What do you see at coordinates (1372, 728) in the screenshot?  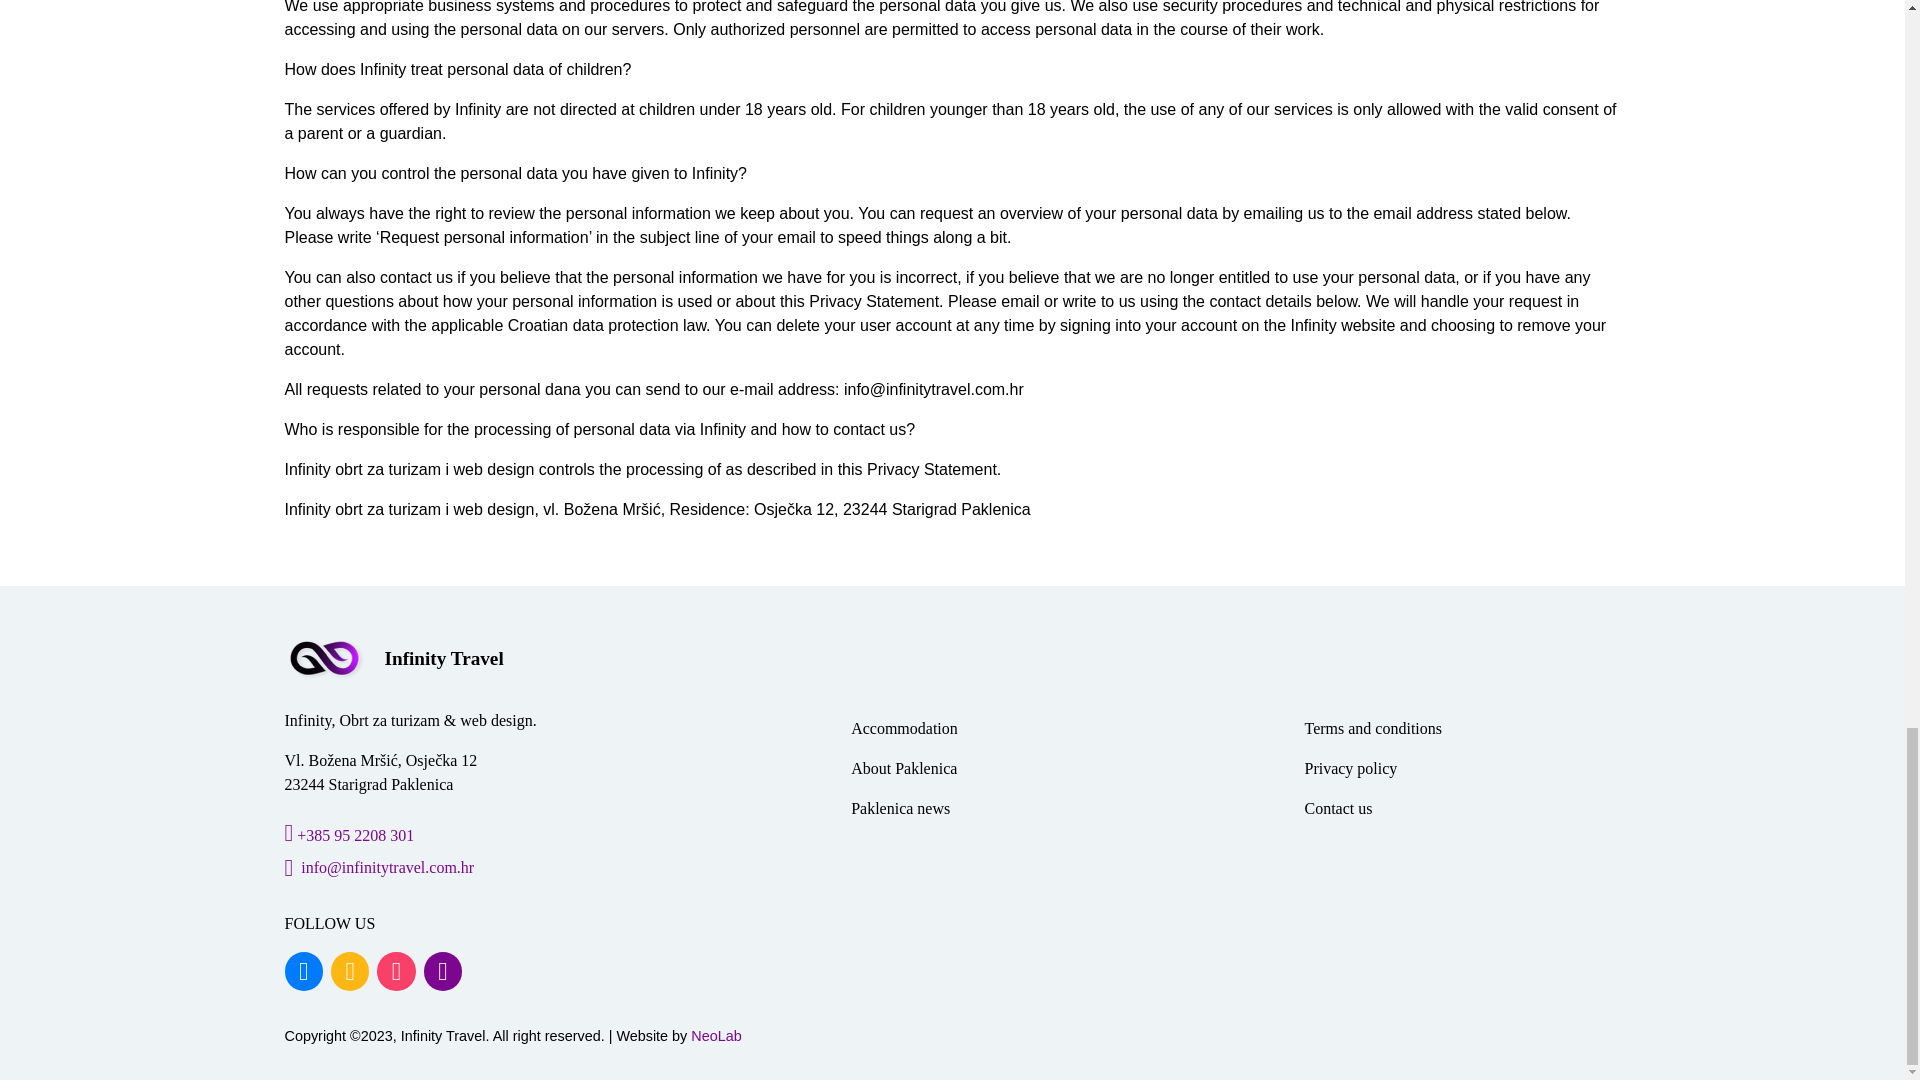 I see `Terms and conditions` at bounding box center [1372, 728].